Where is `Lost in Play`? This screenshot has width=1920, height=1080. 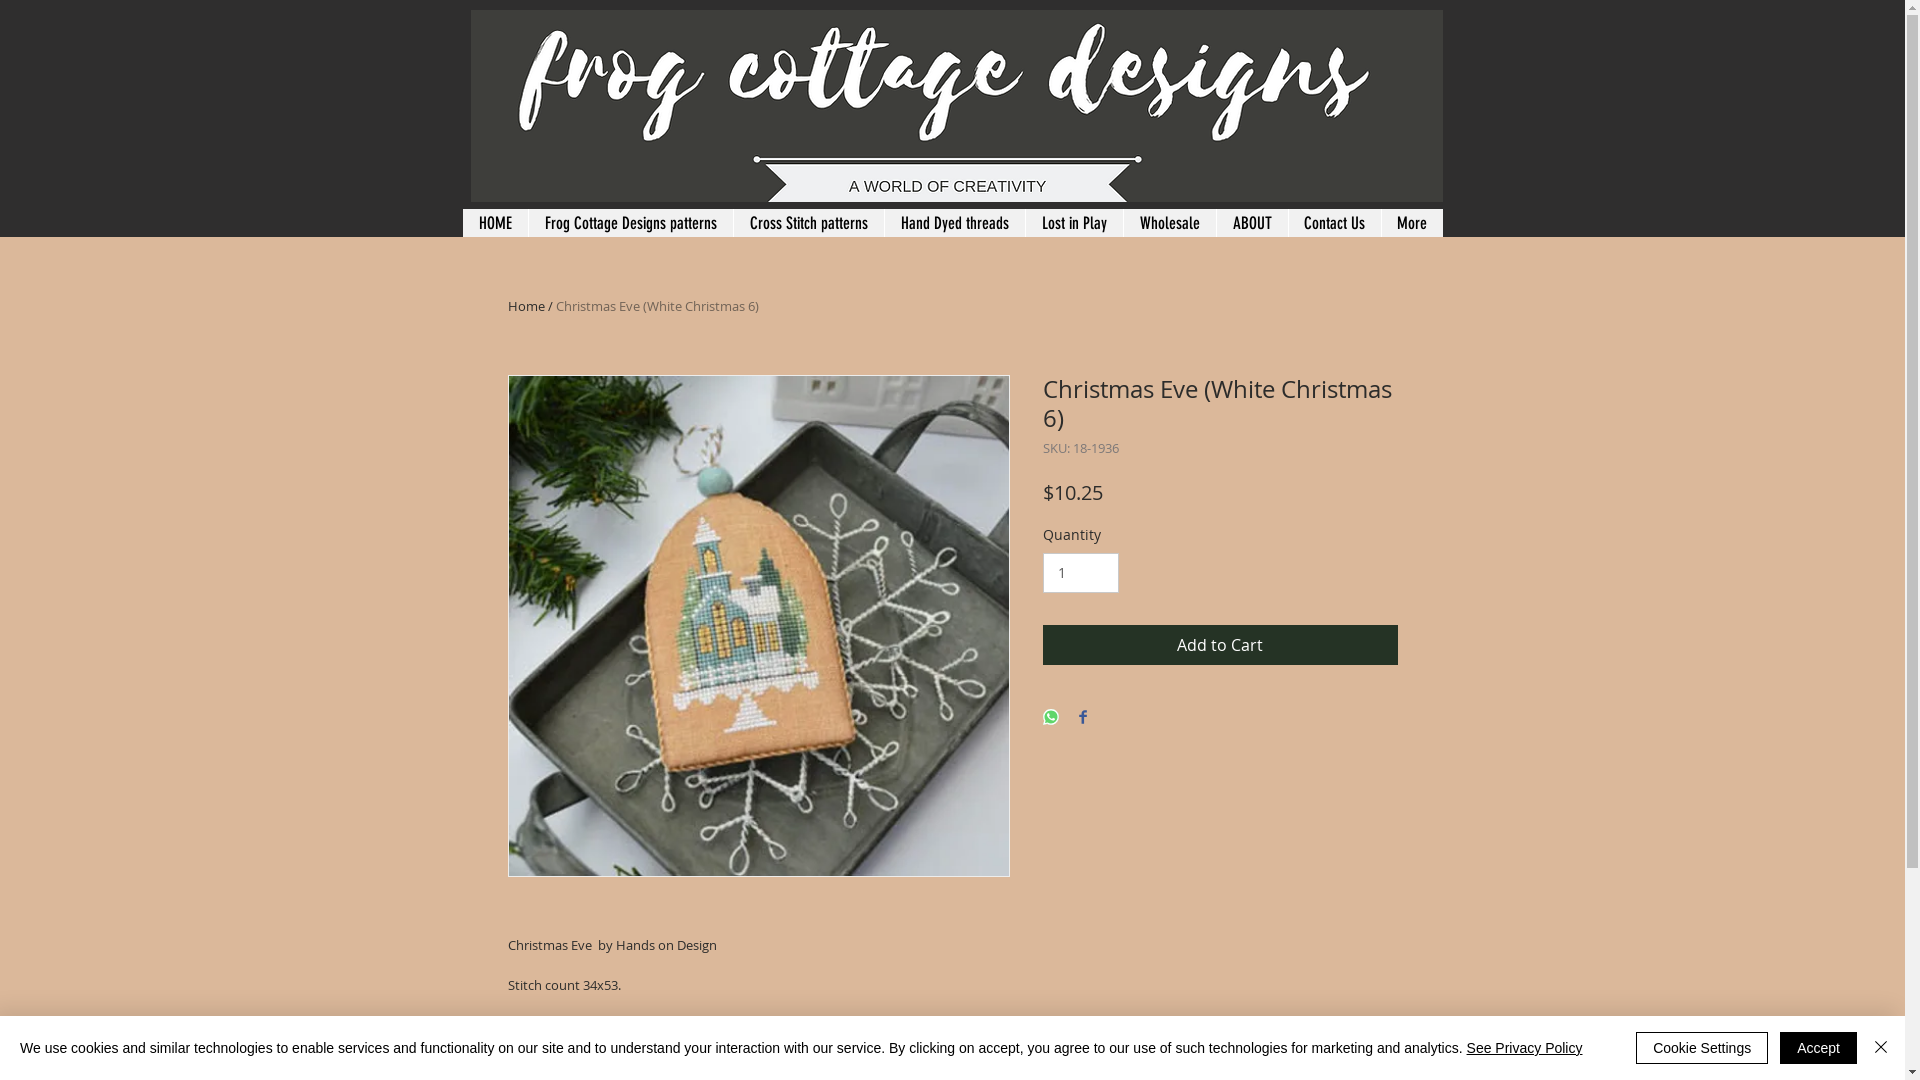
Lost in Play is located at coordinates (1073, 223).